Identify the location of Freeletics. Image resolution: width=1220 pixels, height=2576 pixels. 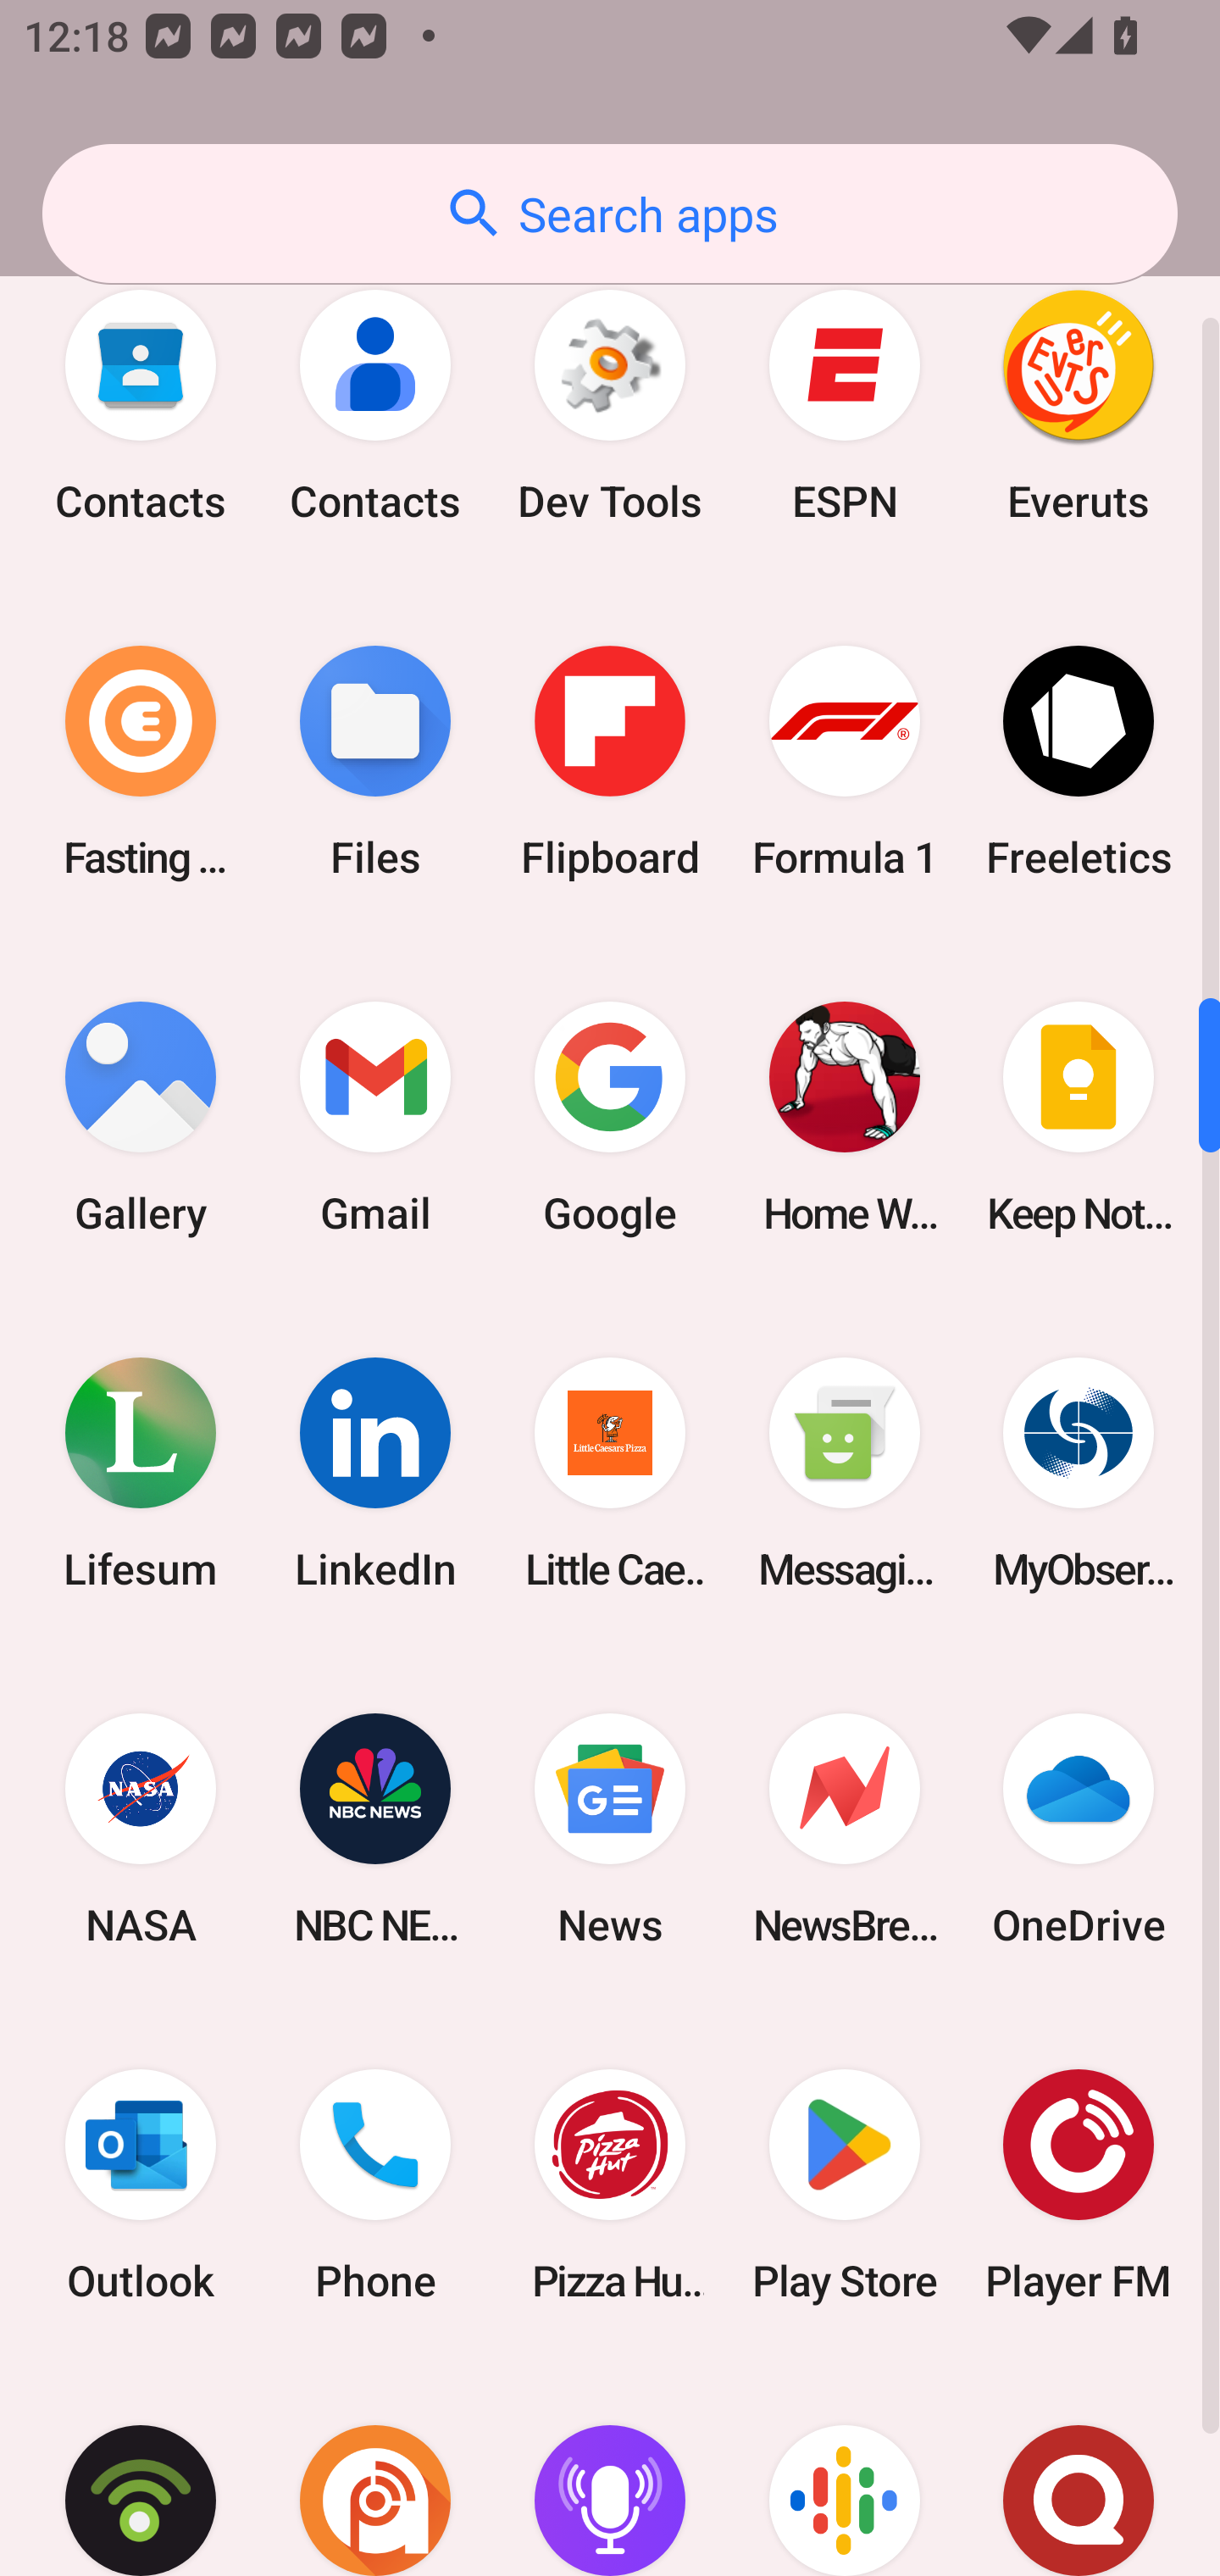
(1079, 763).